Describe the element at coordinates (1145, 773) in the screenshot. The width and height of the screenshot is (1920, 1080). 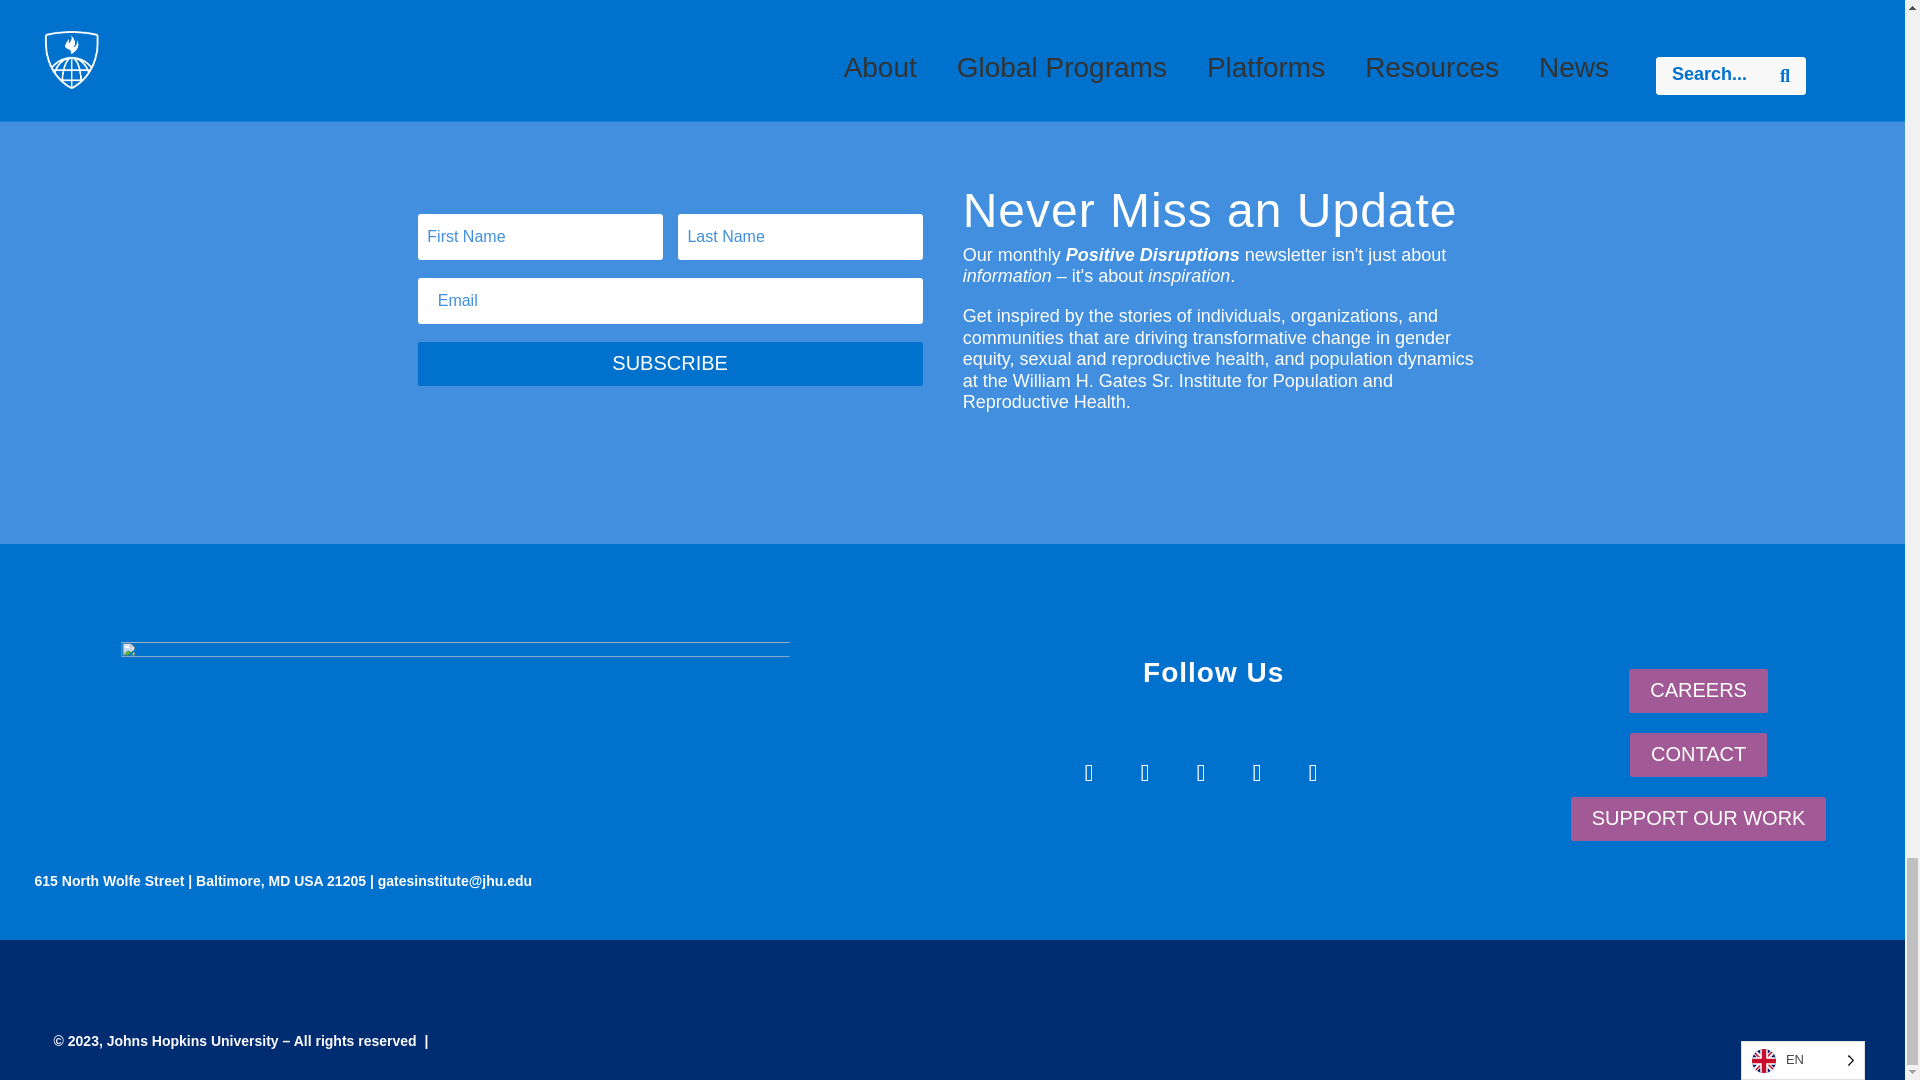
I see `Follow on X` at that location.